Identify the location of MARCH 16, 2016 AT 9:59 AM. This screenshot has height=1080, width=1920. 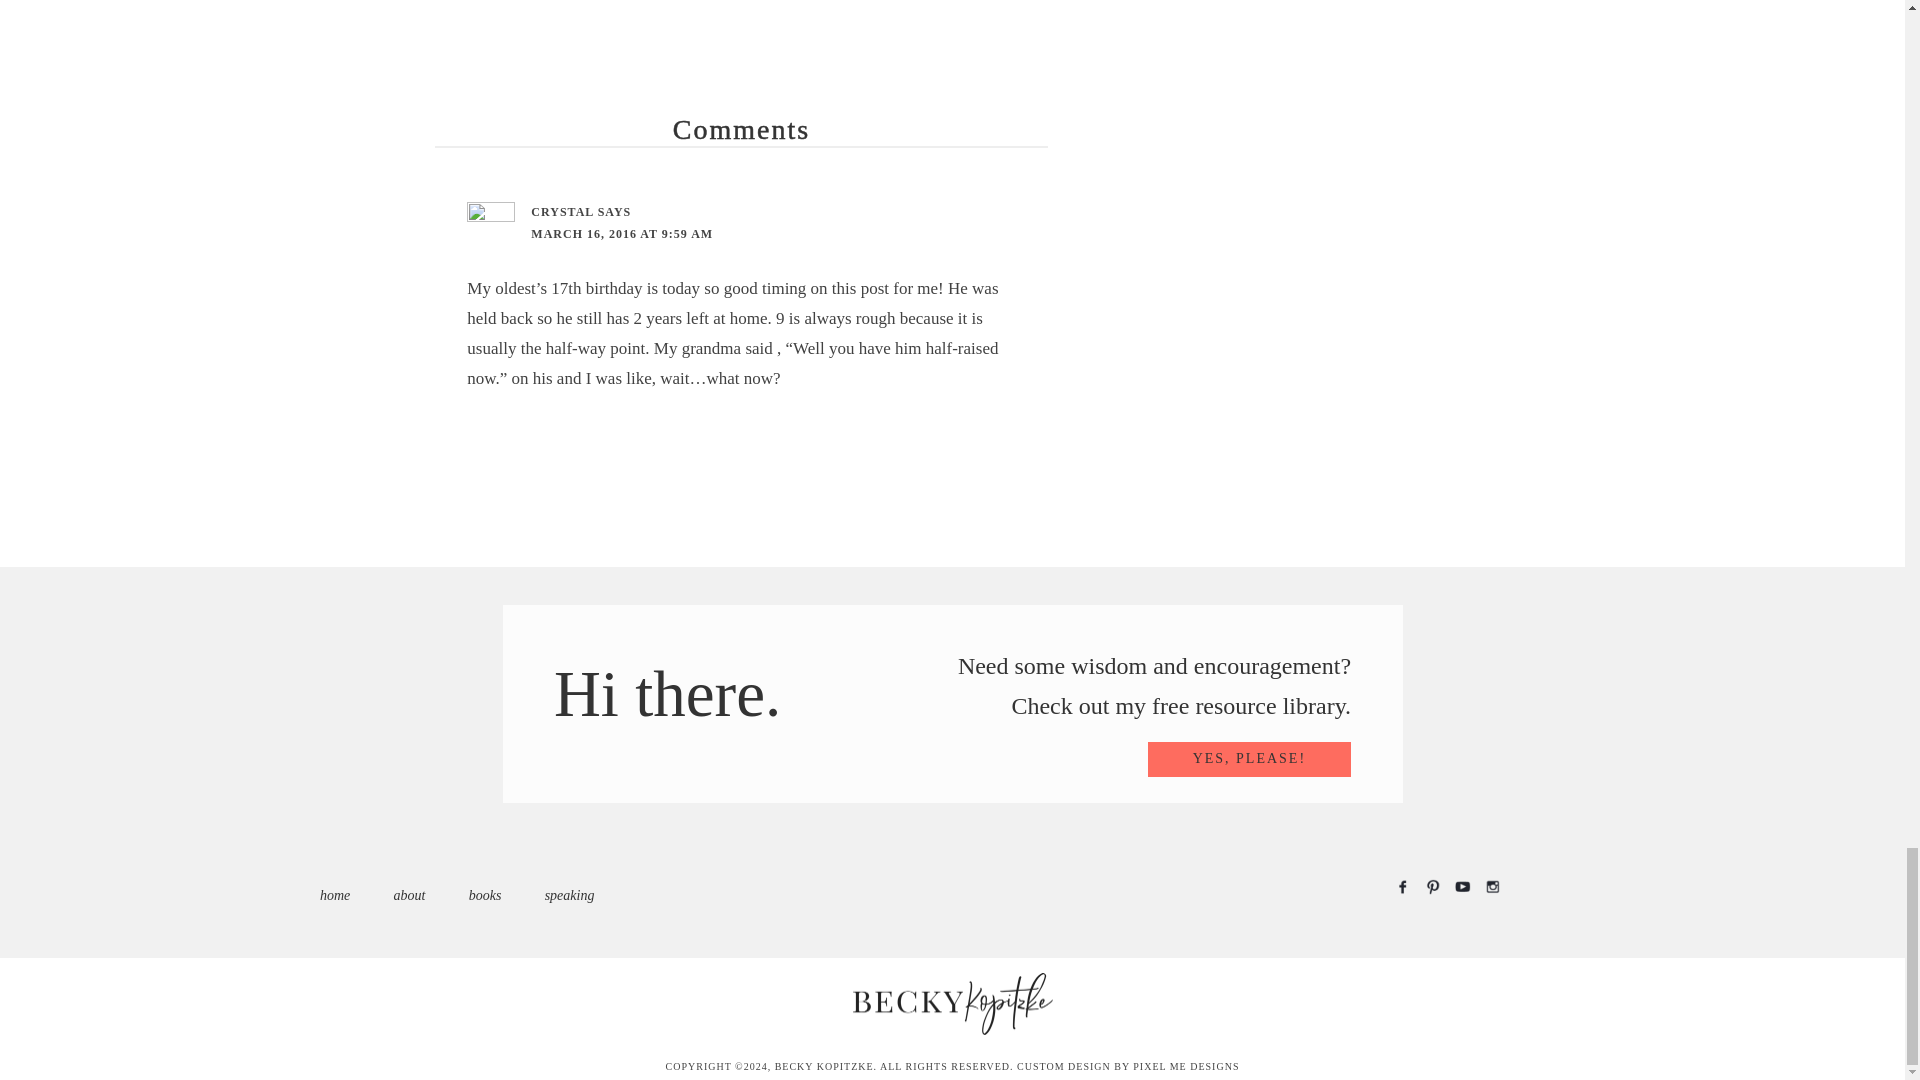
(622, 233).